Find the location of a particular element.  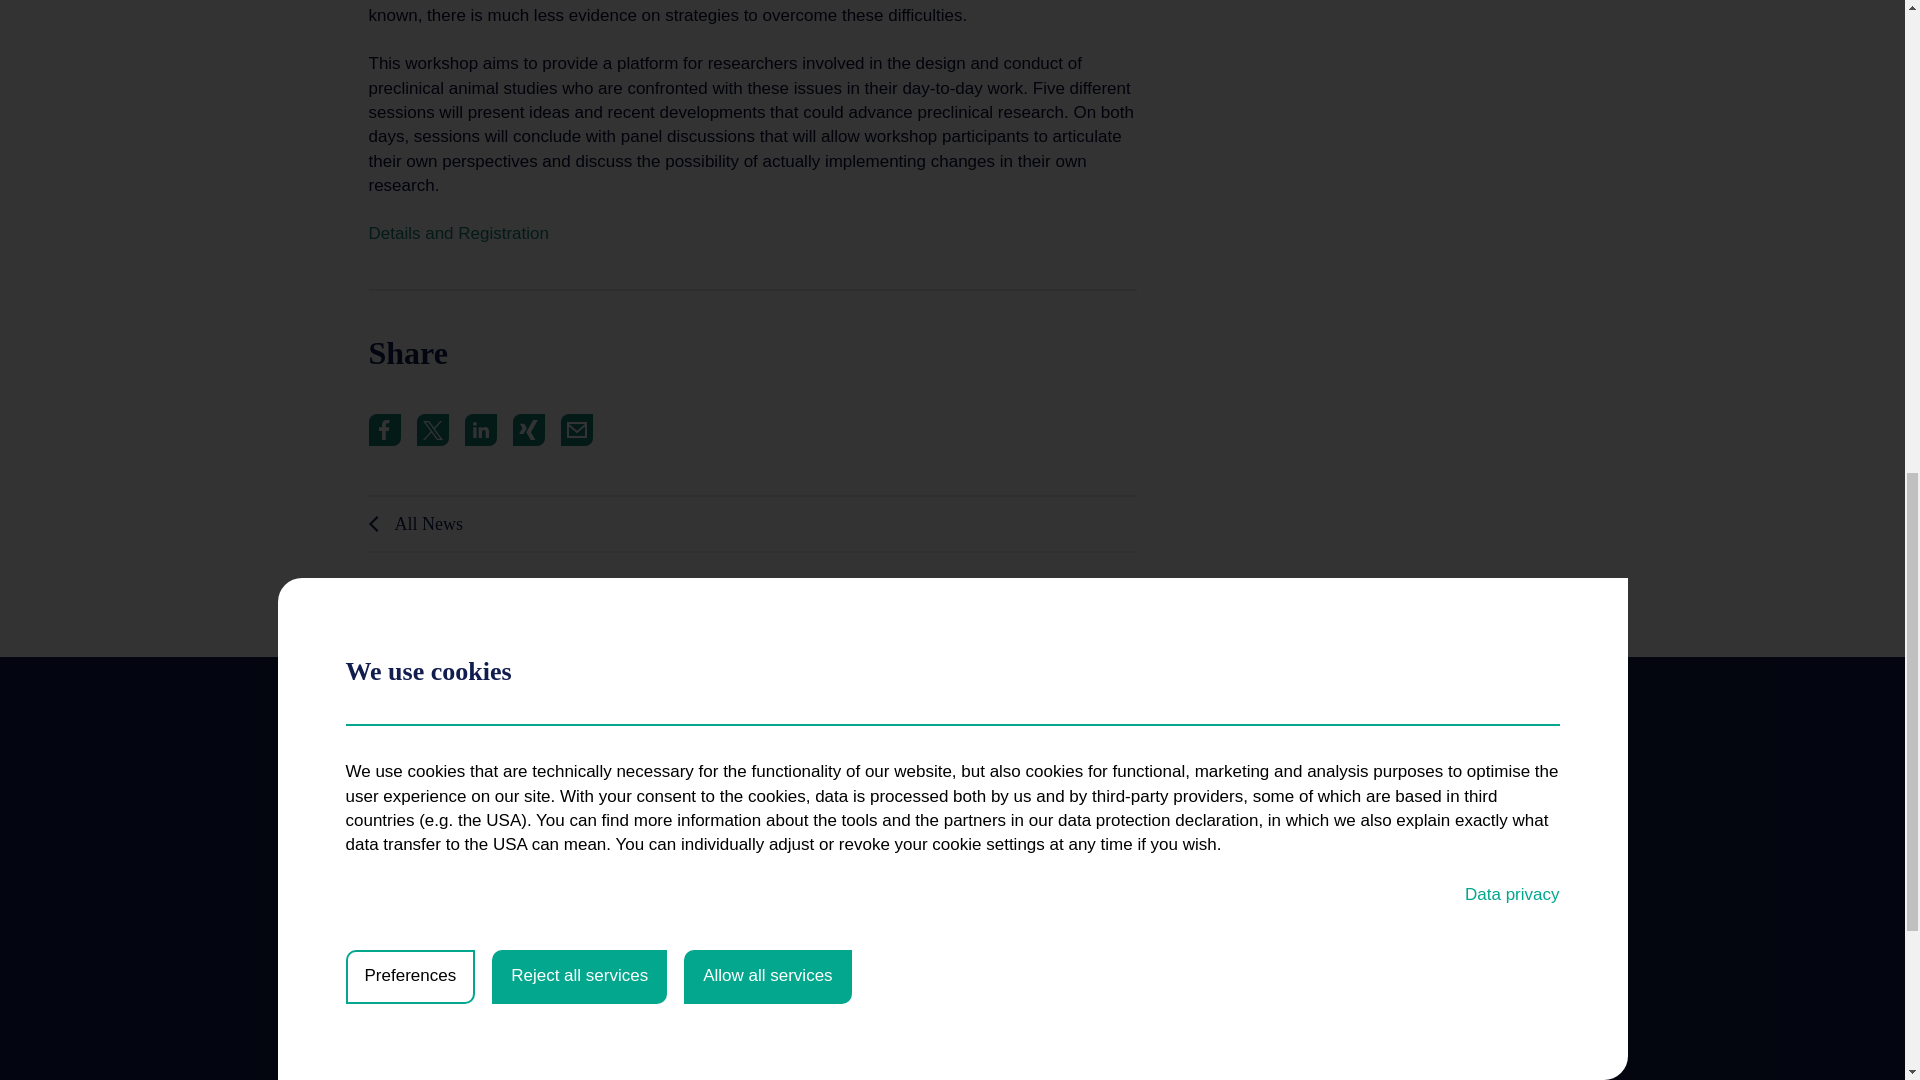

News is located at coordinates (386, 918).